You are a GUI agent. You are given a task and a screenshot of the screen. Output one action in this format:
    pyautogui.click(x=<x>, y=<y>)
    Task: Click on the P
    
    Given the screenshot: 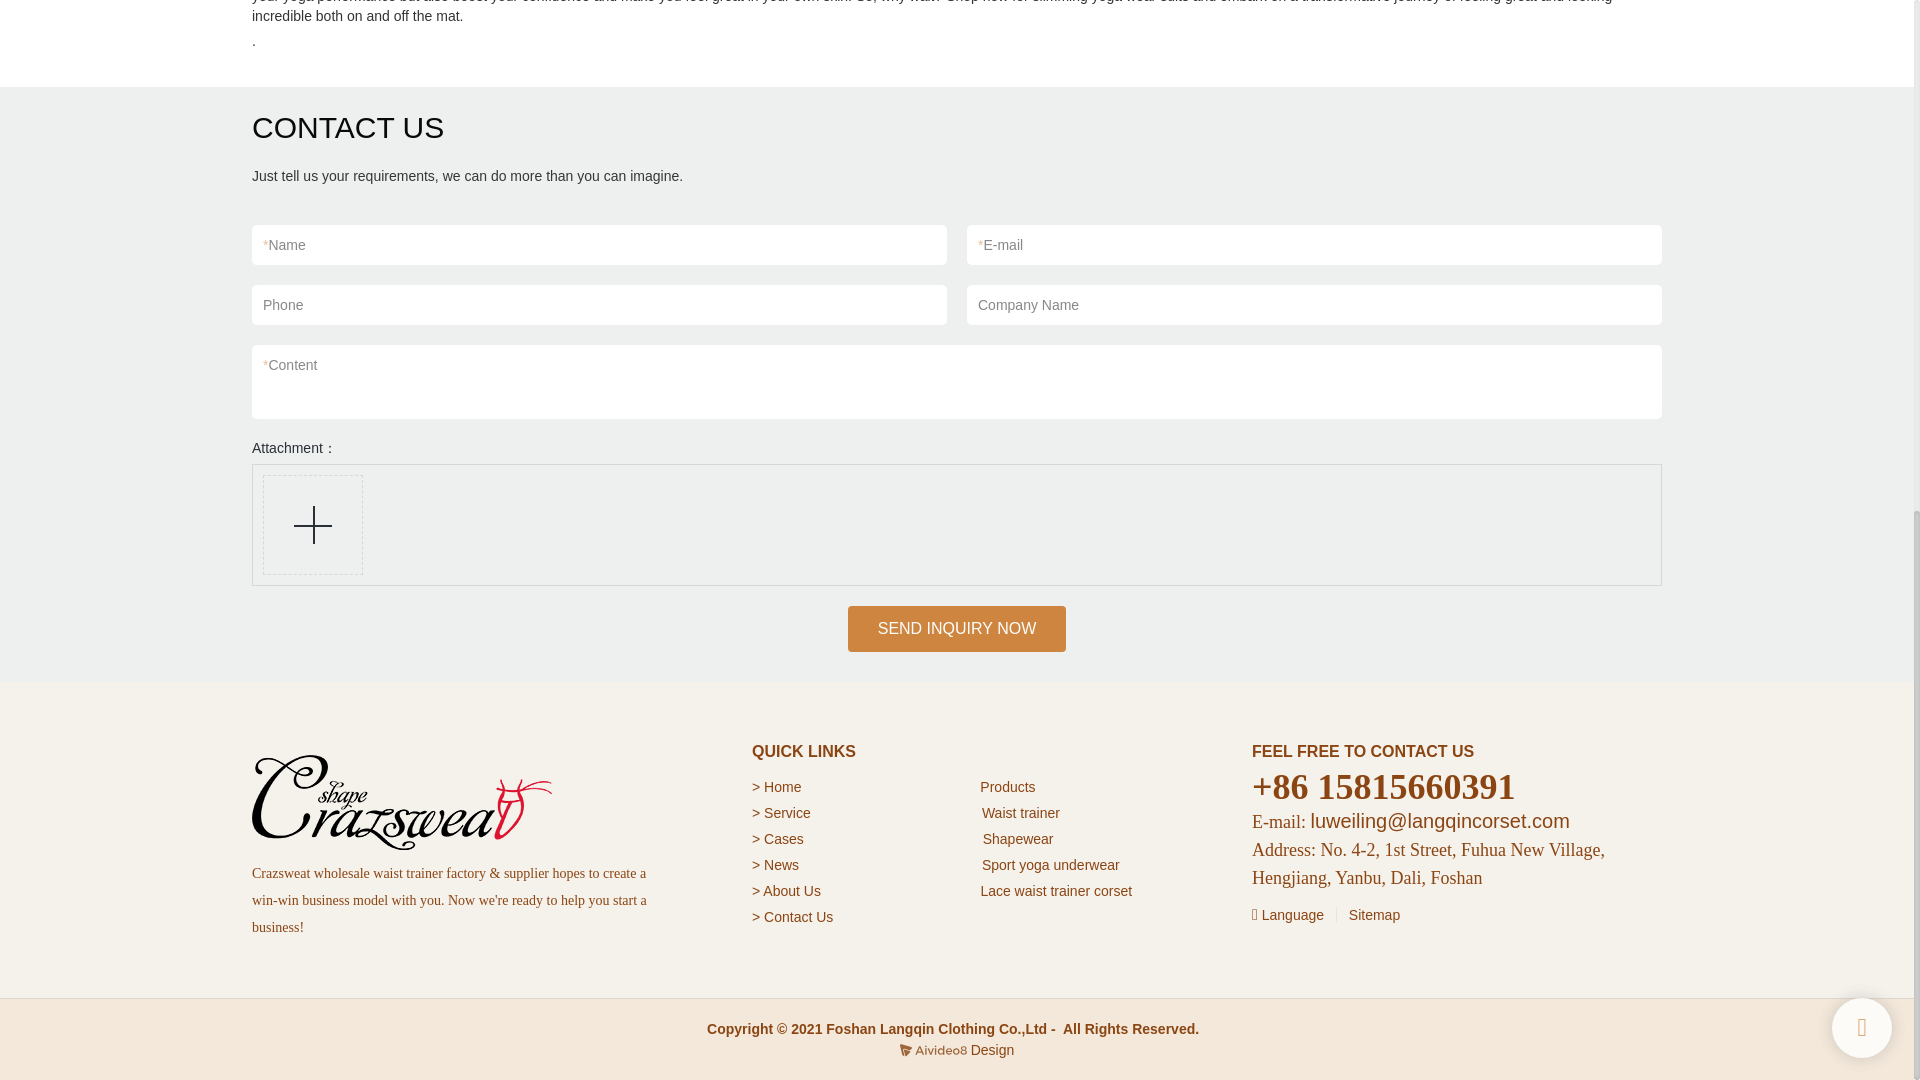 What is the action you would take?
    pyautogui.click(x=984, y=786)
    